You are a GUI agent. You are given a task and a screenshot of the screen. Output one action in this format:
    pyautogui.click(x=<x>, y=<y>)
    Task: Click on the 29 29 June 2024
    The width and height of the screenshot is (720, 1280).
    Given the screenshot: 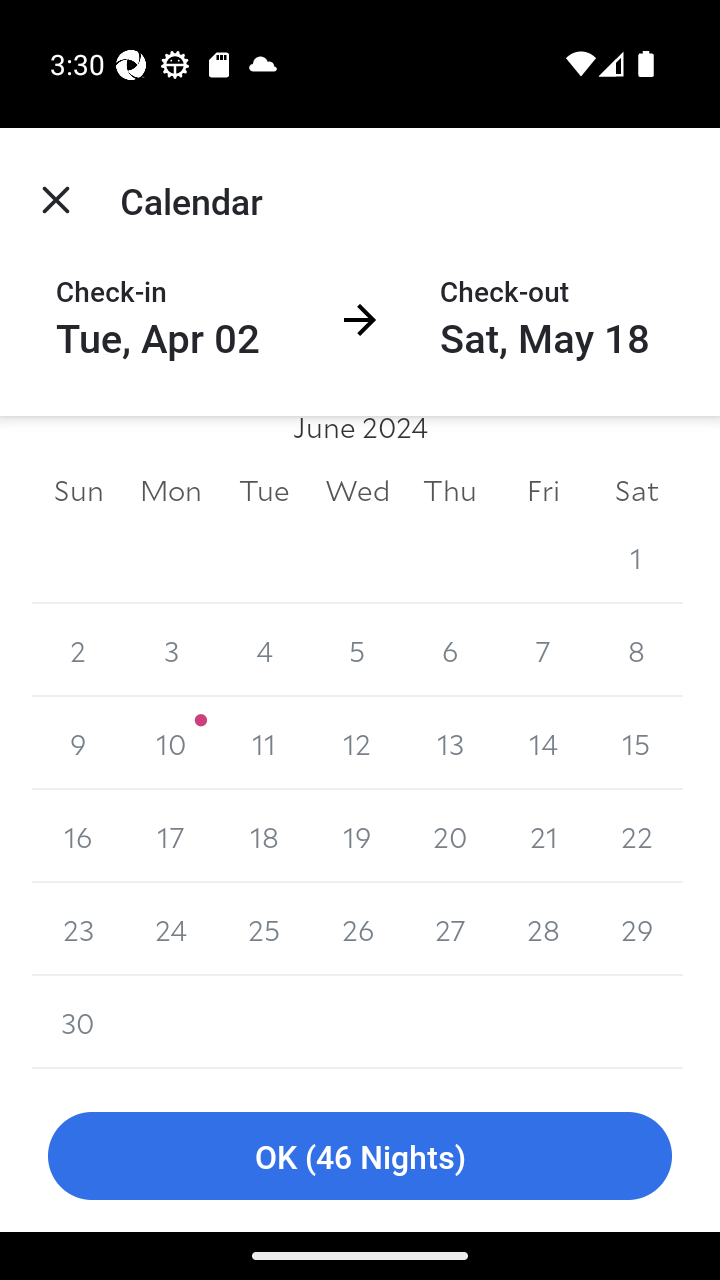 What is the action you would take?
    pyautogui.click(x=636, y=929)
    